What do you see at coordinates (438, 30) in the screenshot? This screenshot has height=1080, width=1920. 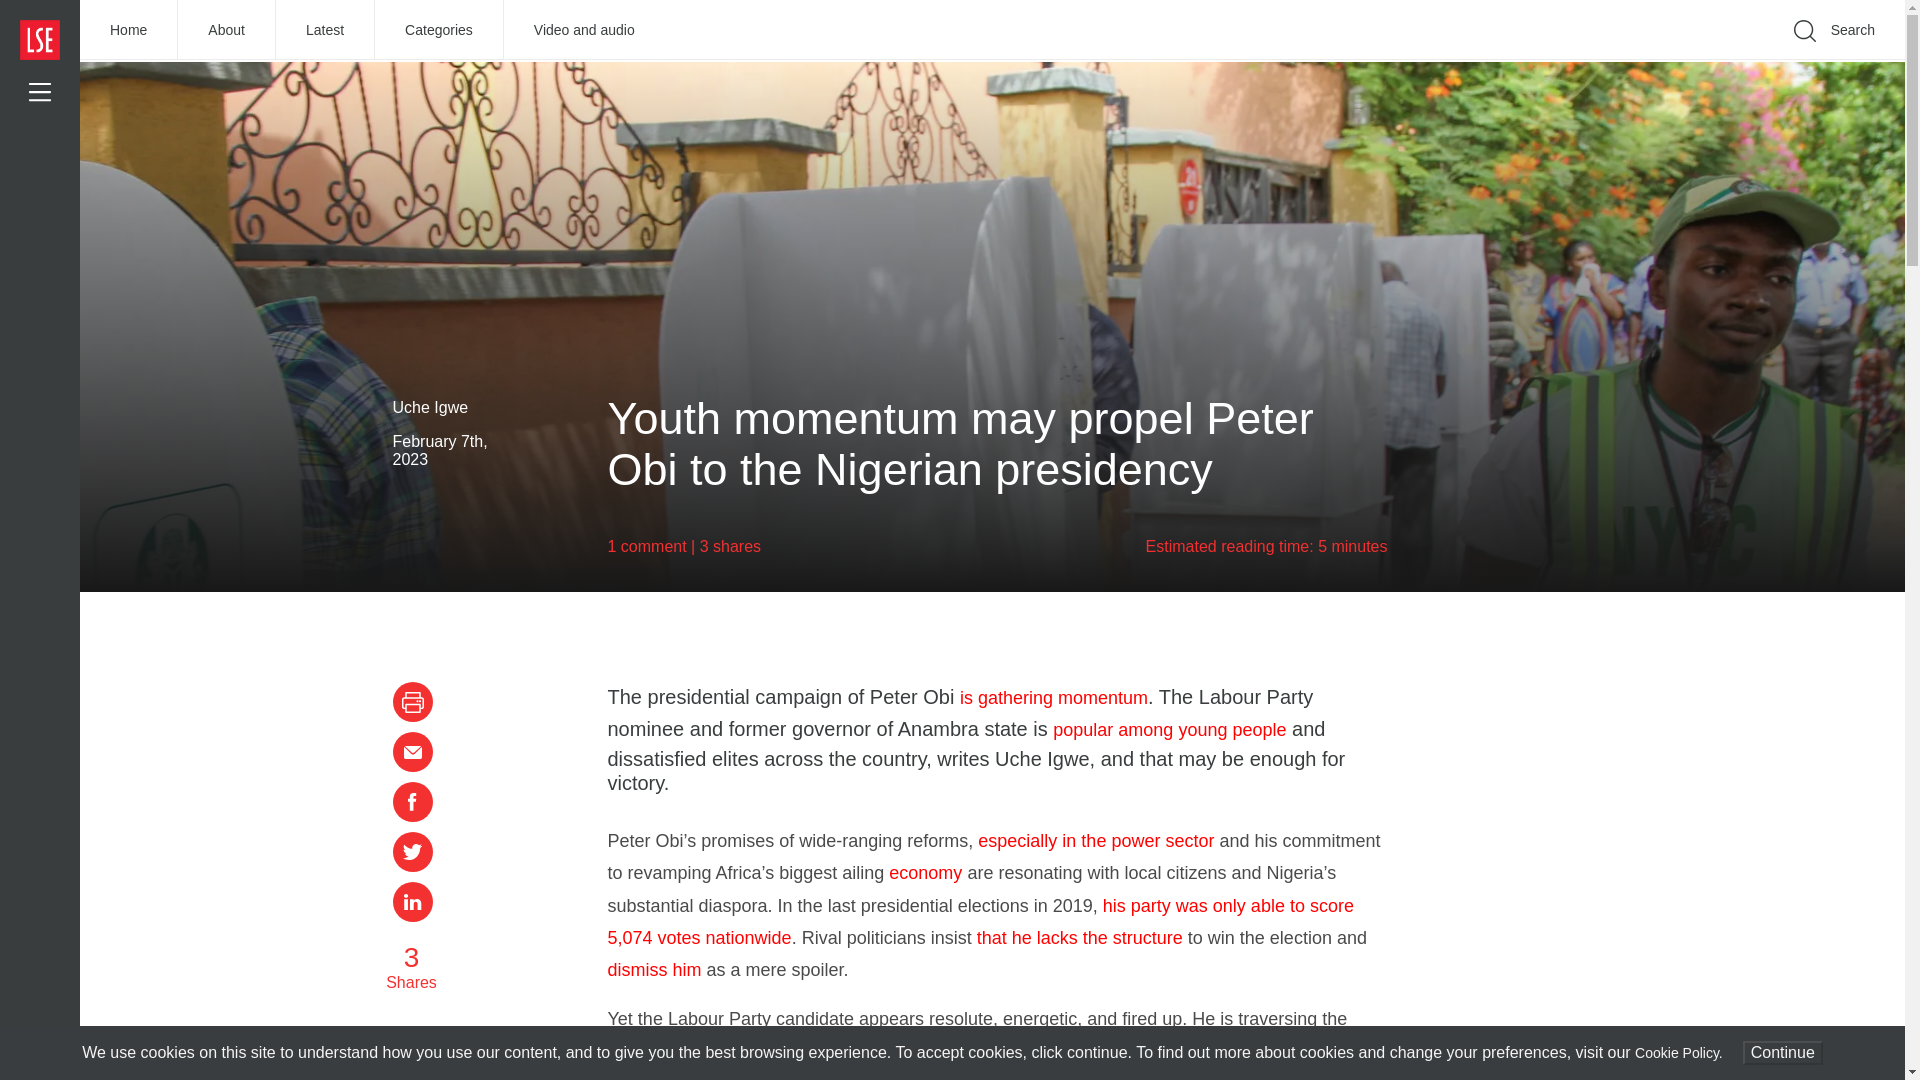 I see `Categories` at bounding box center [438, 30].